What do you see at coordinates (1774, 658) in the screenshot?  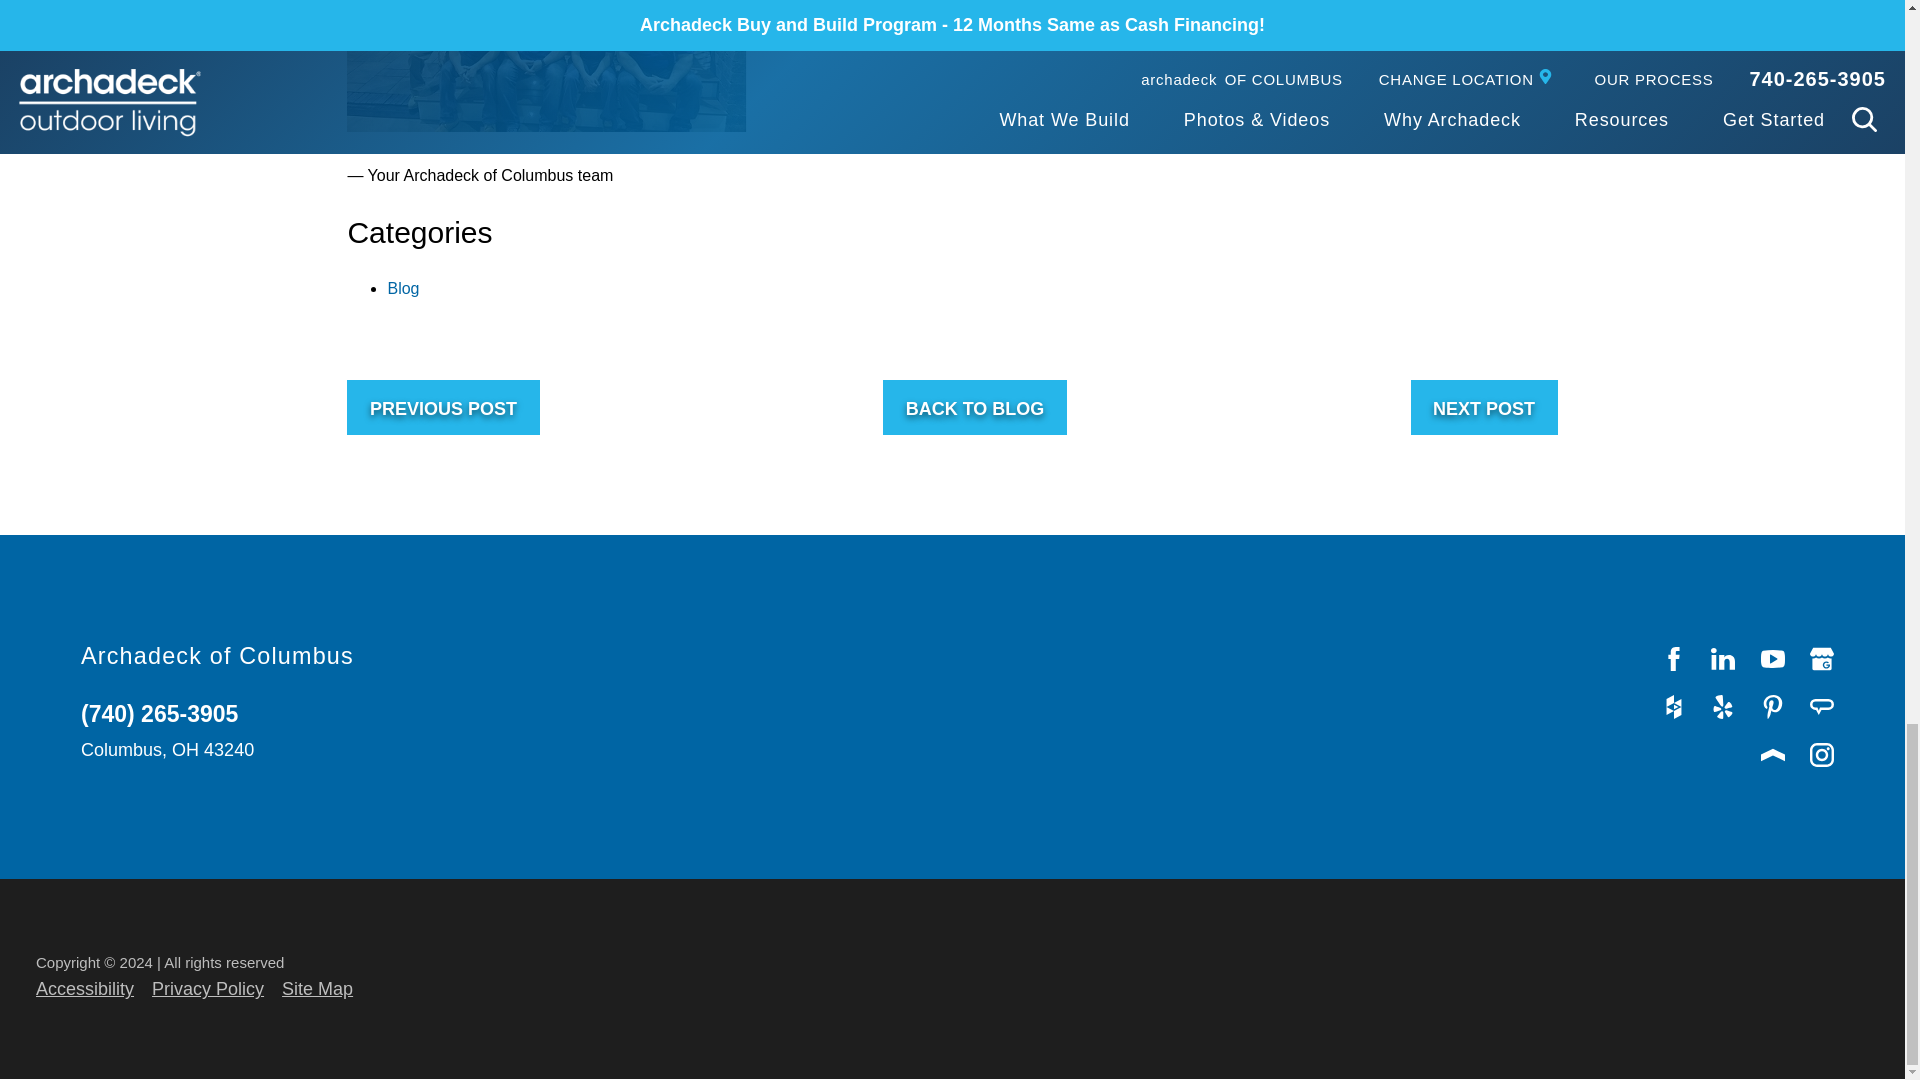 I see `YouTube` at bounding box center [1774, 658].